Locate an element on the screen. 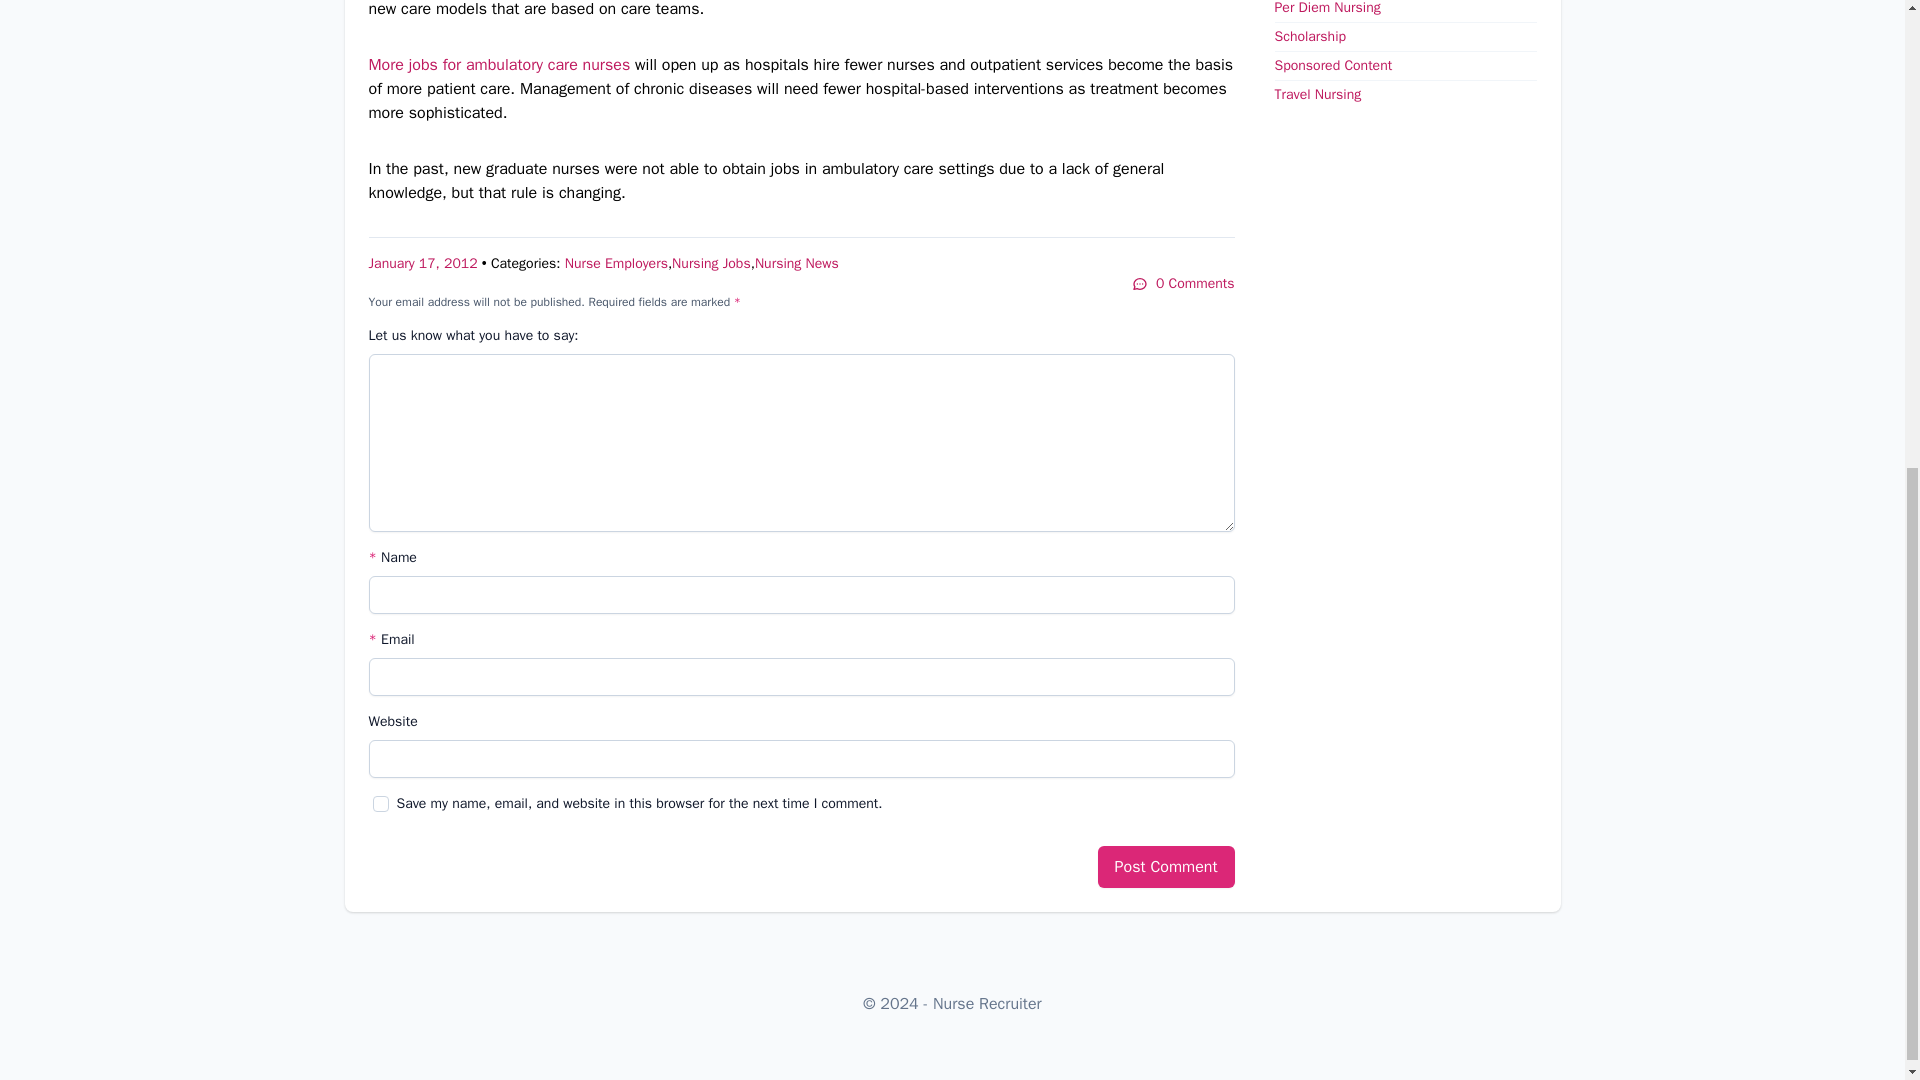  More jobs for ambulatory care nurses is located at coordinates (498, 64).